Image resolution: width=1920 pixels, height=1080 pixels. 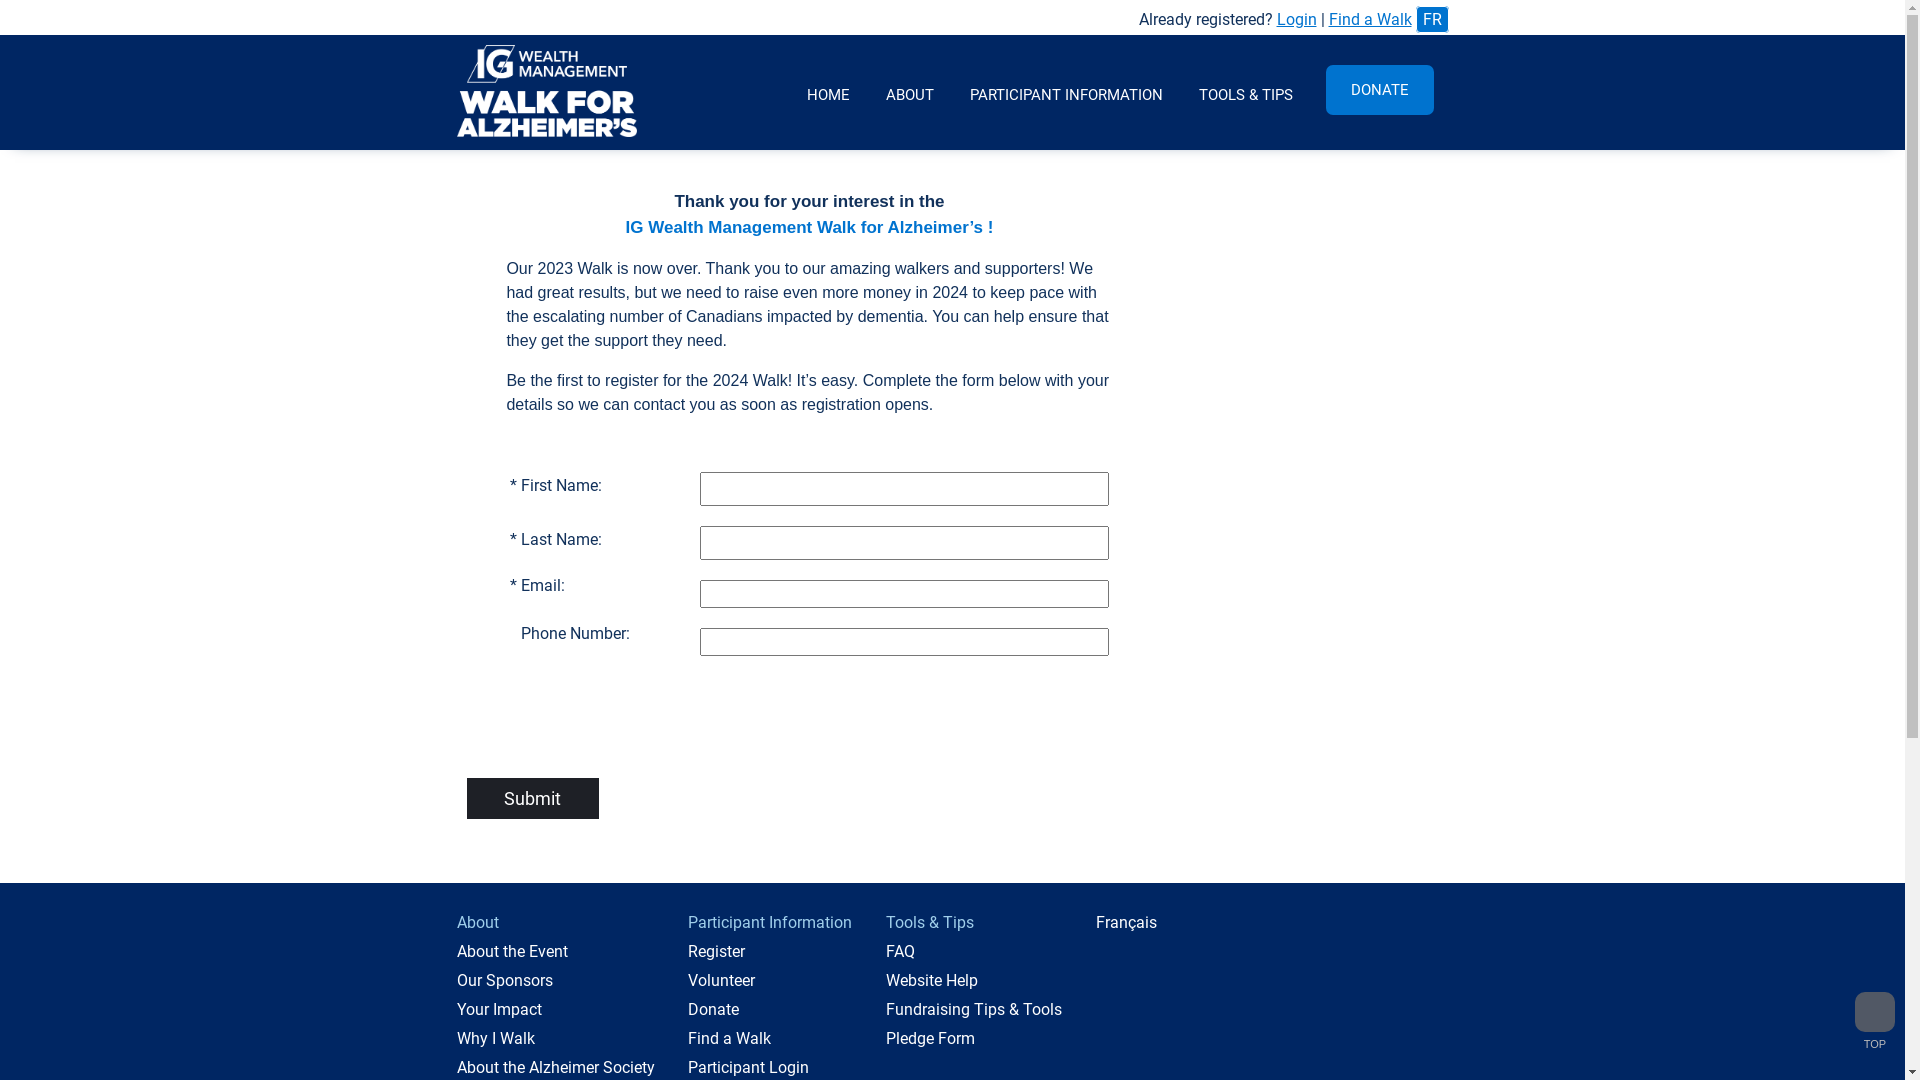 What do you see at coordinates (66, 20) in the screenshot?
I see `Skip Survey` at bounding box center [66, 20].